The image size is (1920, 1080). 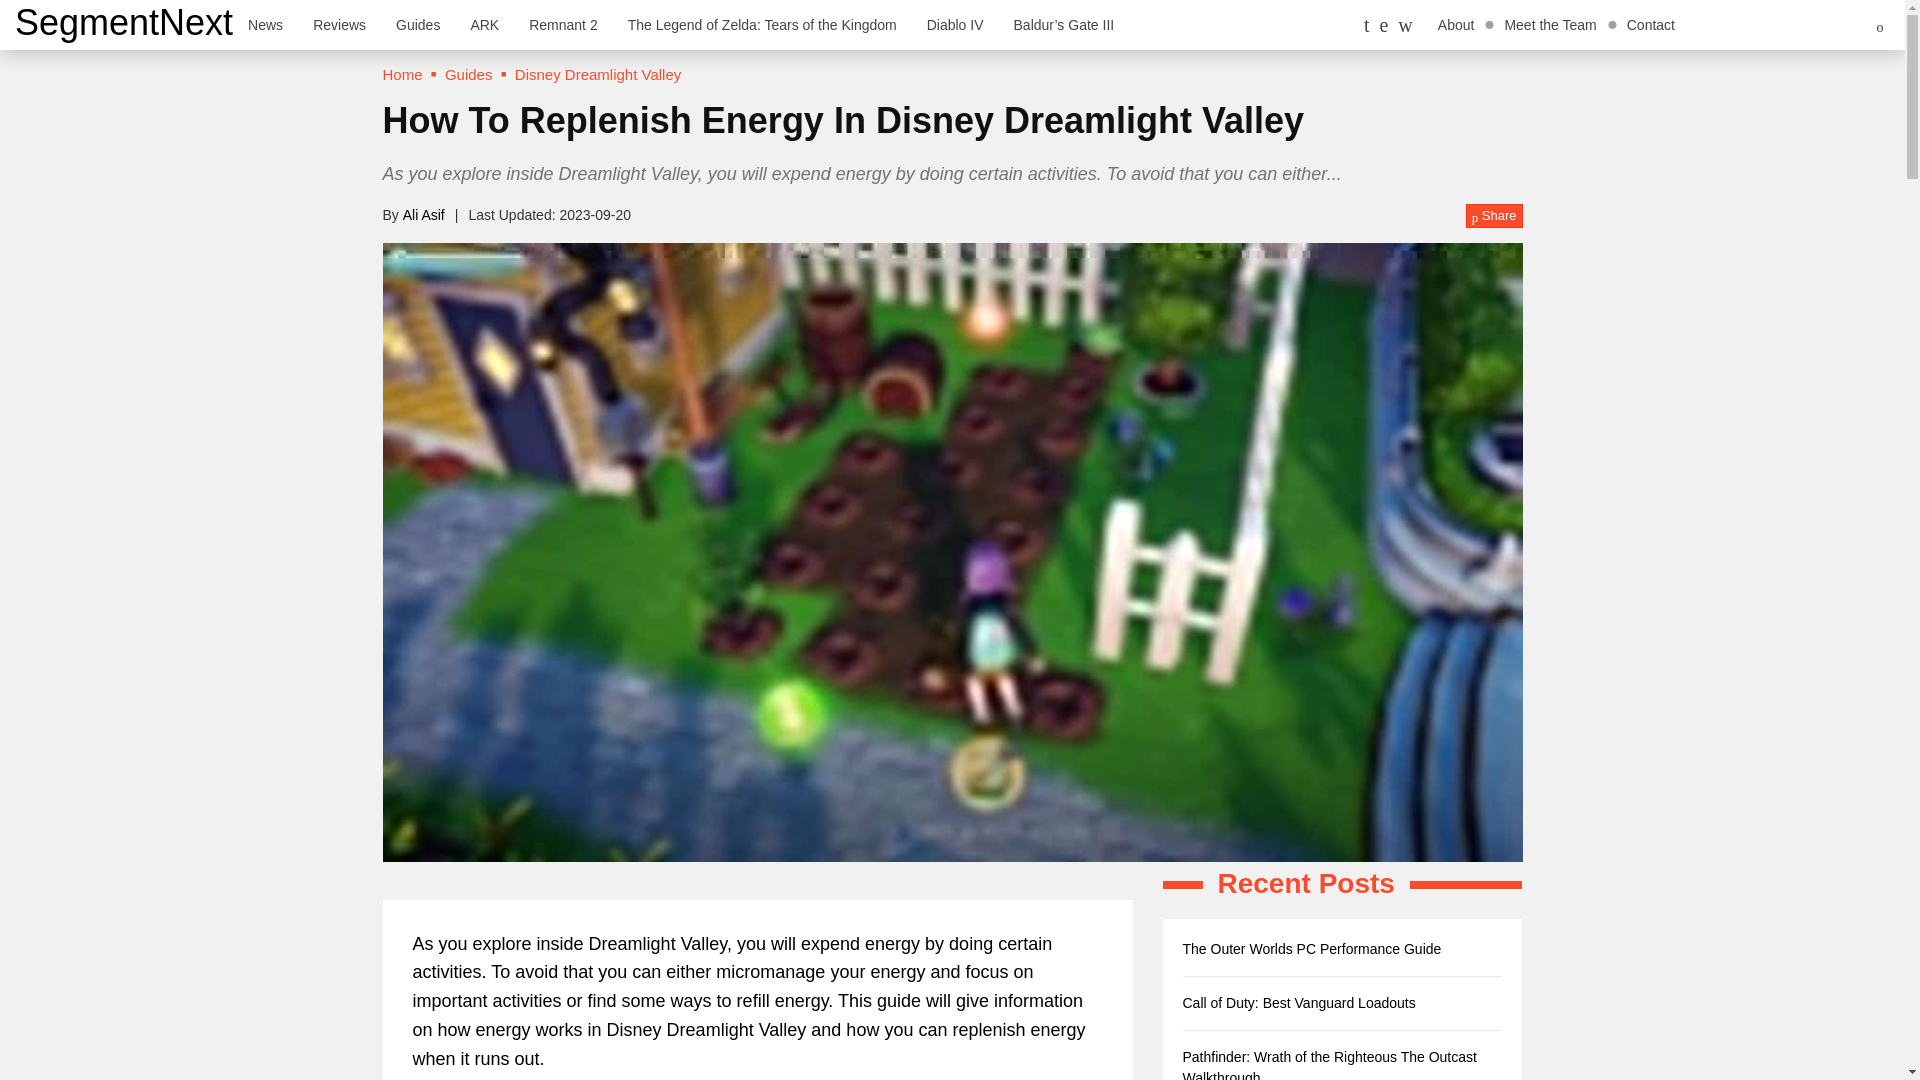 What do you see at coordinates (598, 74) in the screenshot?
I see `Disney Dreamlight Valley` at bounding box center [598, 74].